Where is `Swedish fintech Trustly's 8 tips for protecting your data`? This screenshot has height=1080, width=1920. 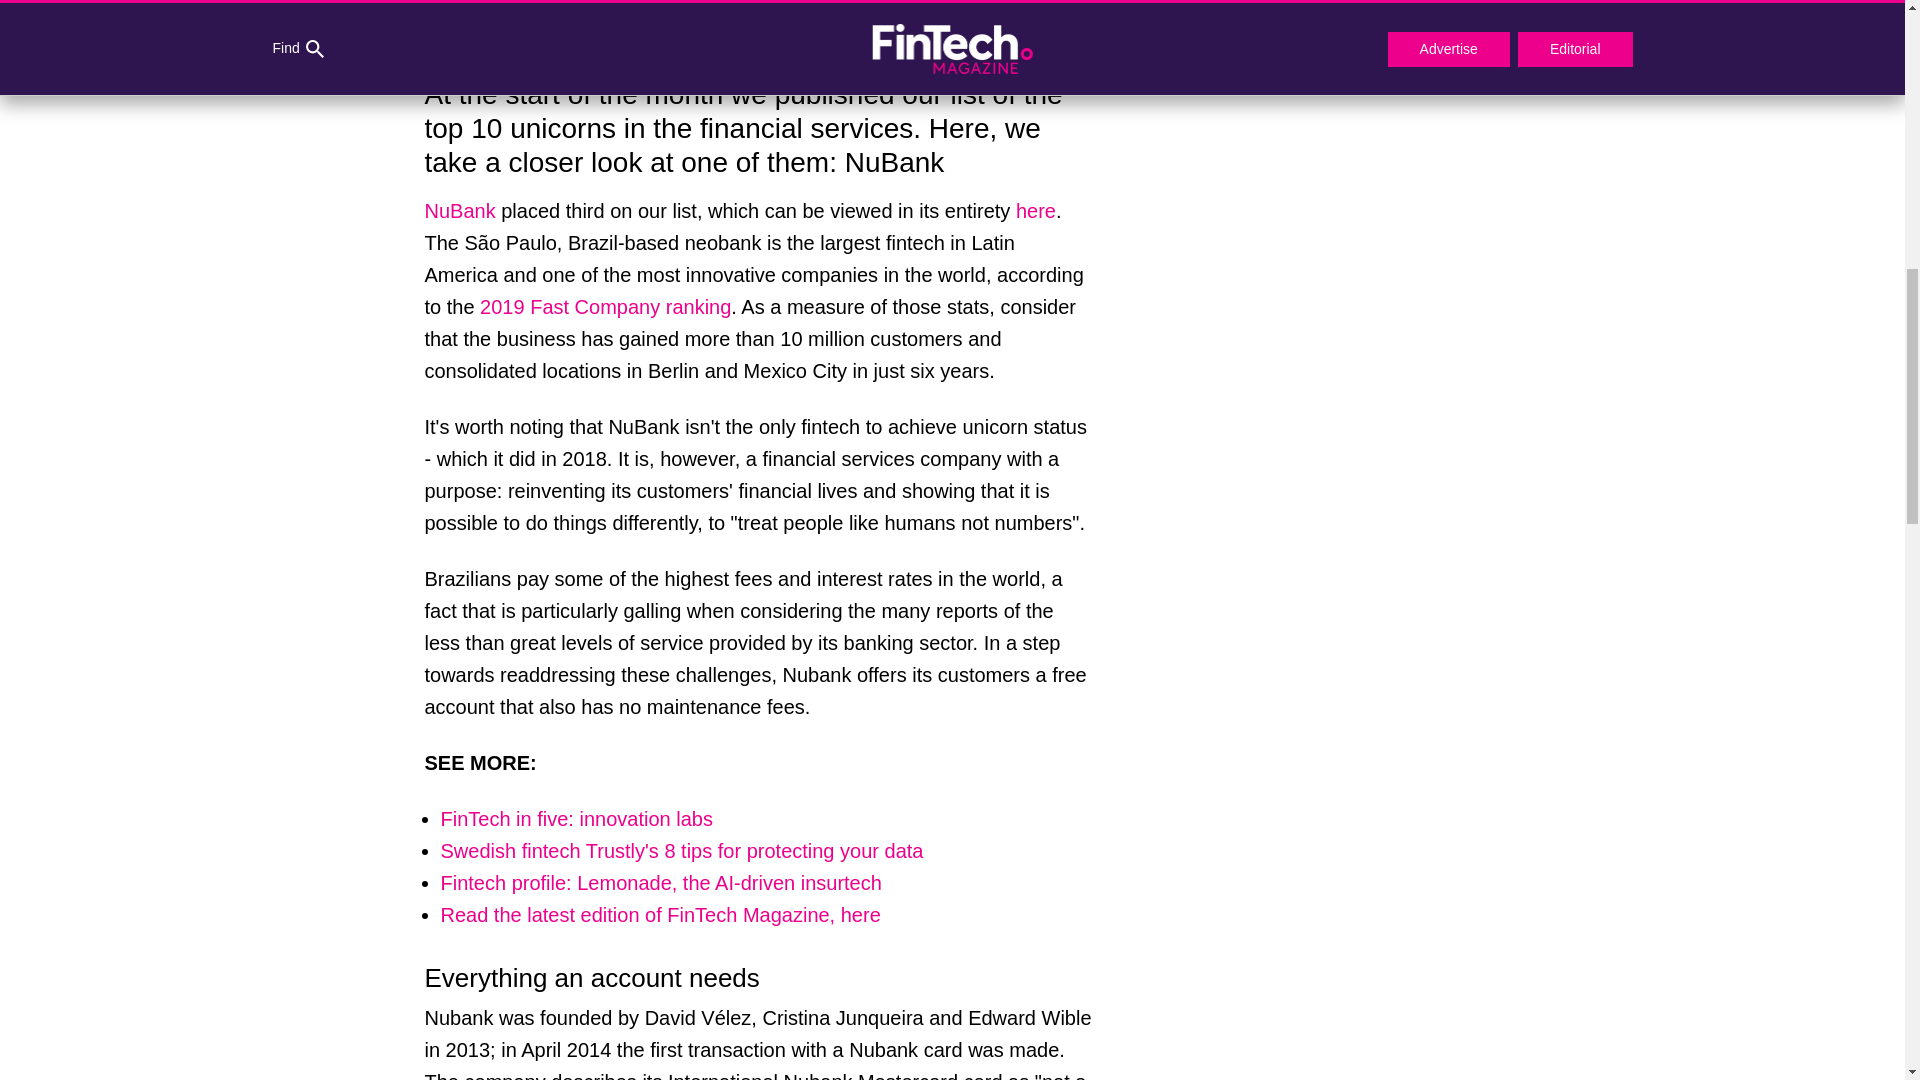
Swedish fintech Trustly's 8 tips for protecting your data is located at coordinates (681, 850).